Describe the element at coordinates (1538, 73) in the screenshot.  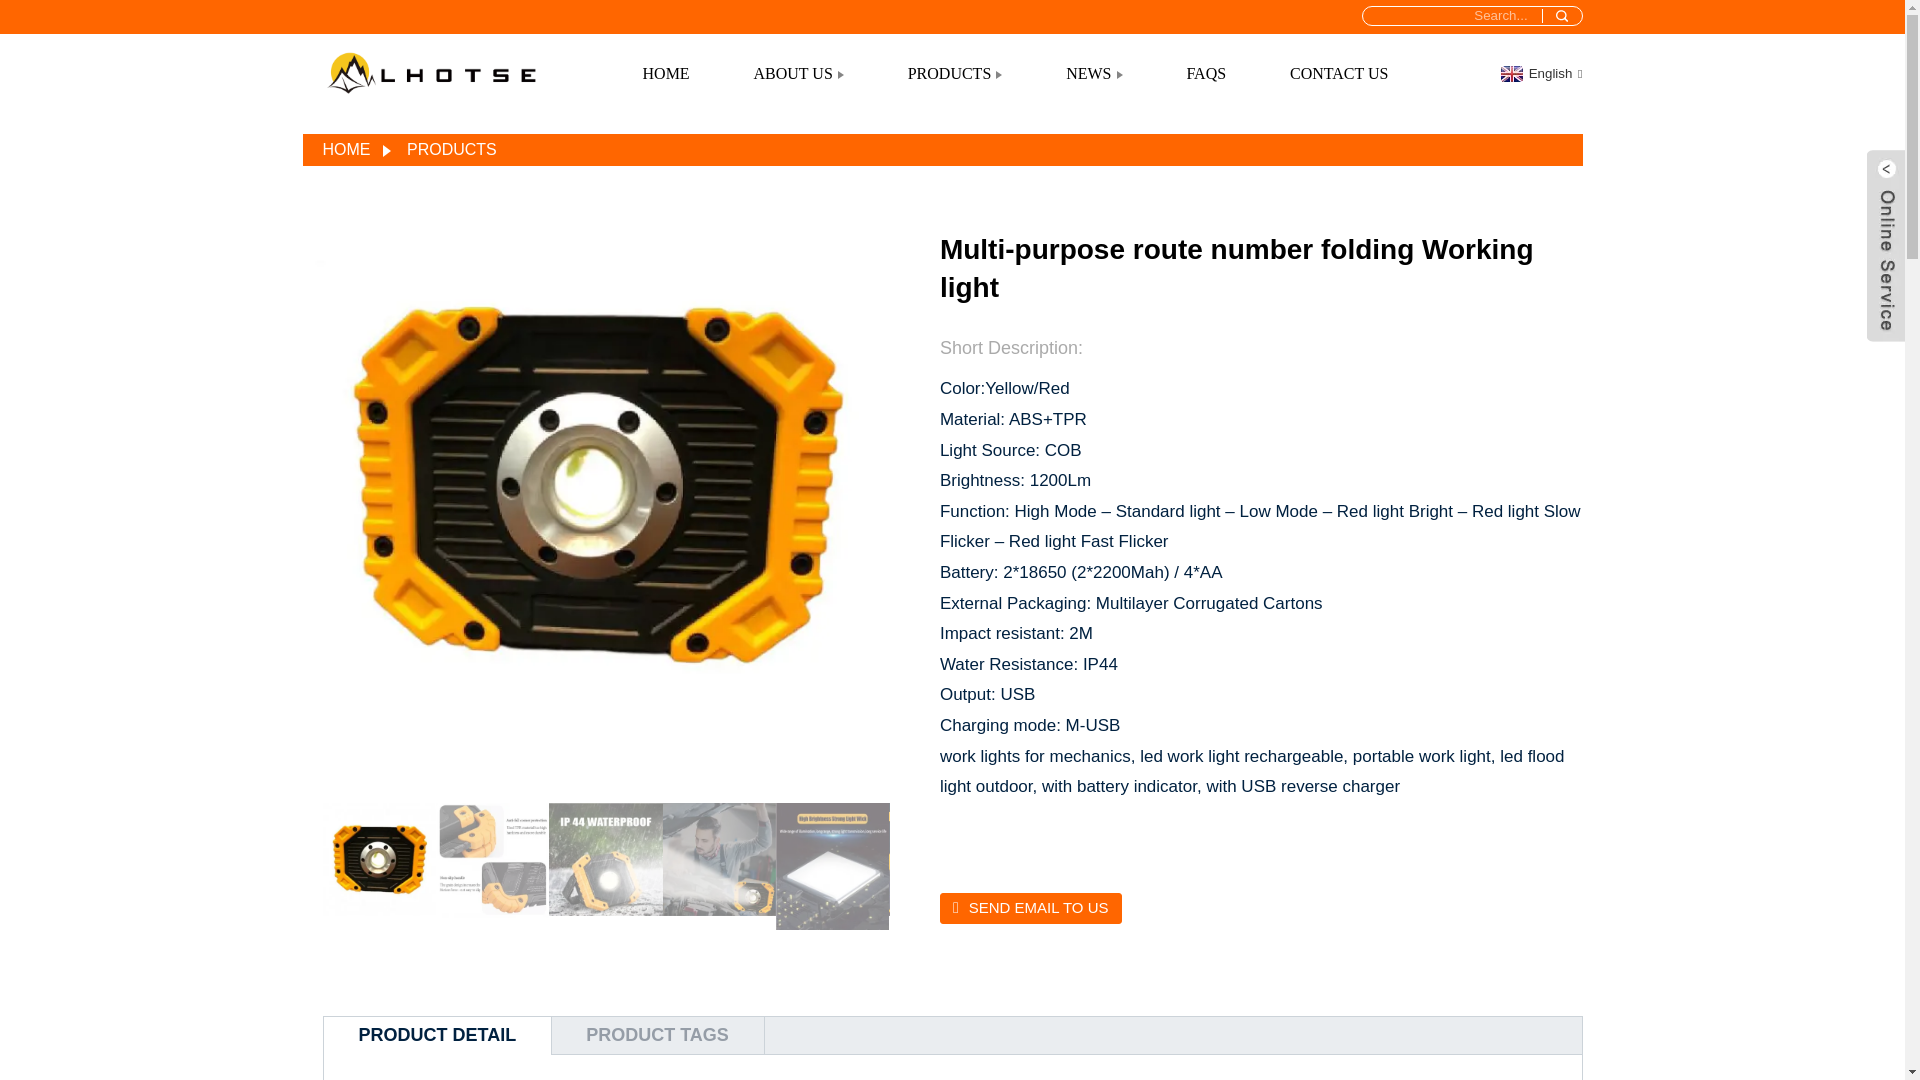
I see `English` at that location.